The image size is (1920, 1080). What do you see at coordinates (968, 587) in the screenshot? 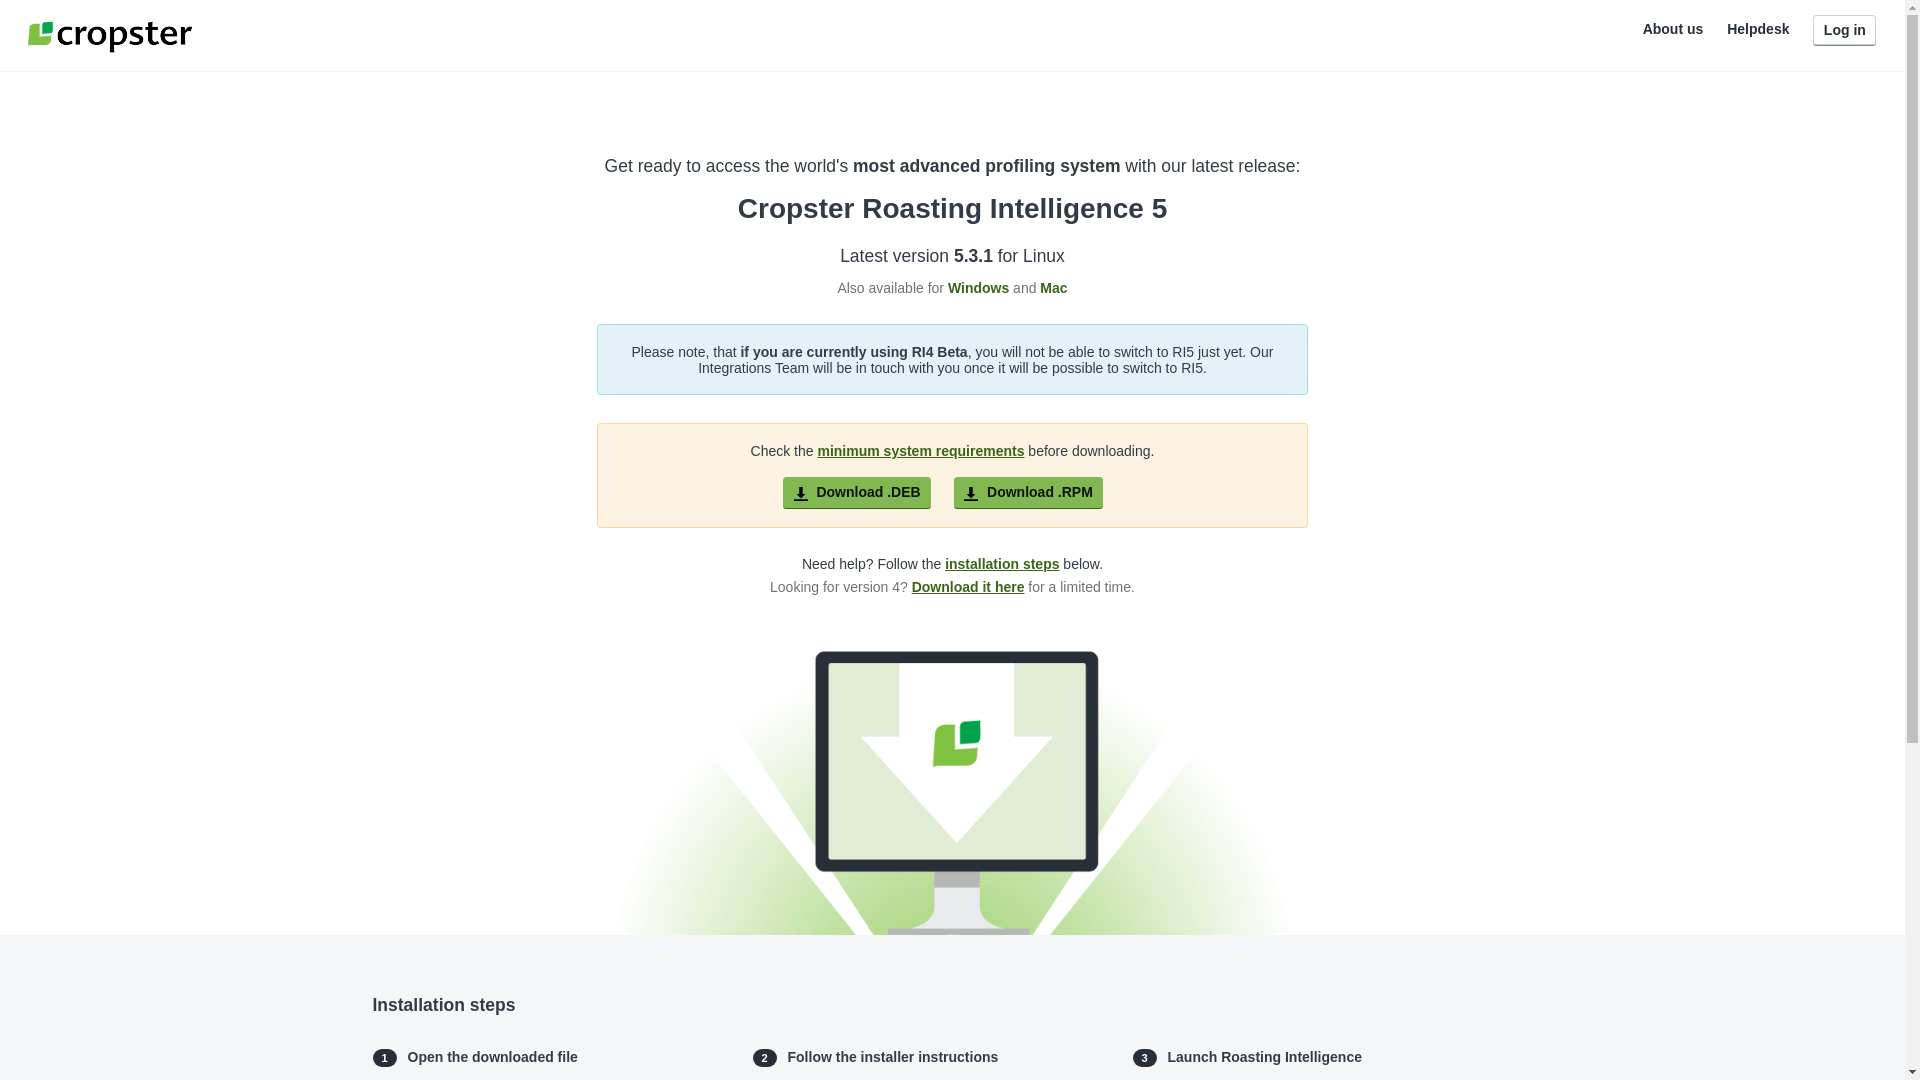
I see `Download it here` at bounding box center [968, 587].